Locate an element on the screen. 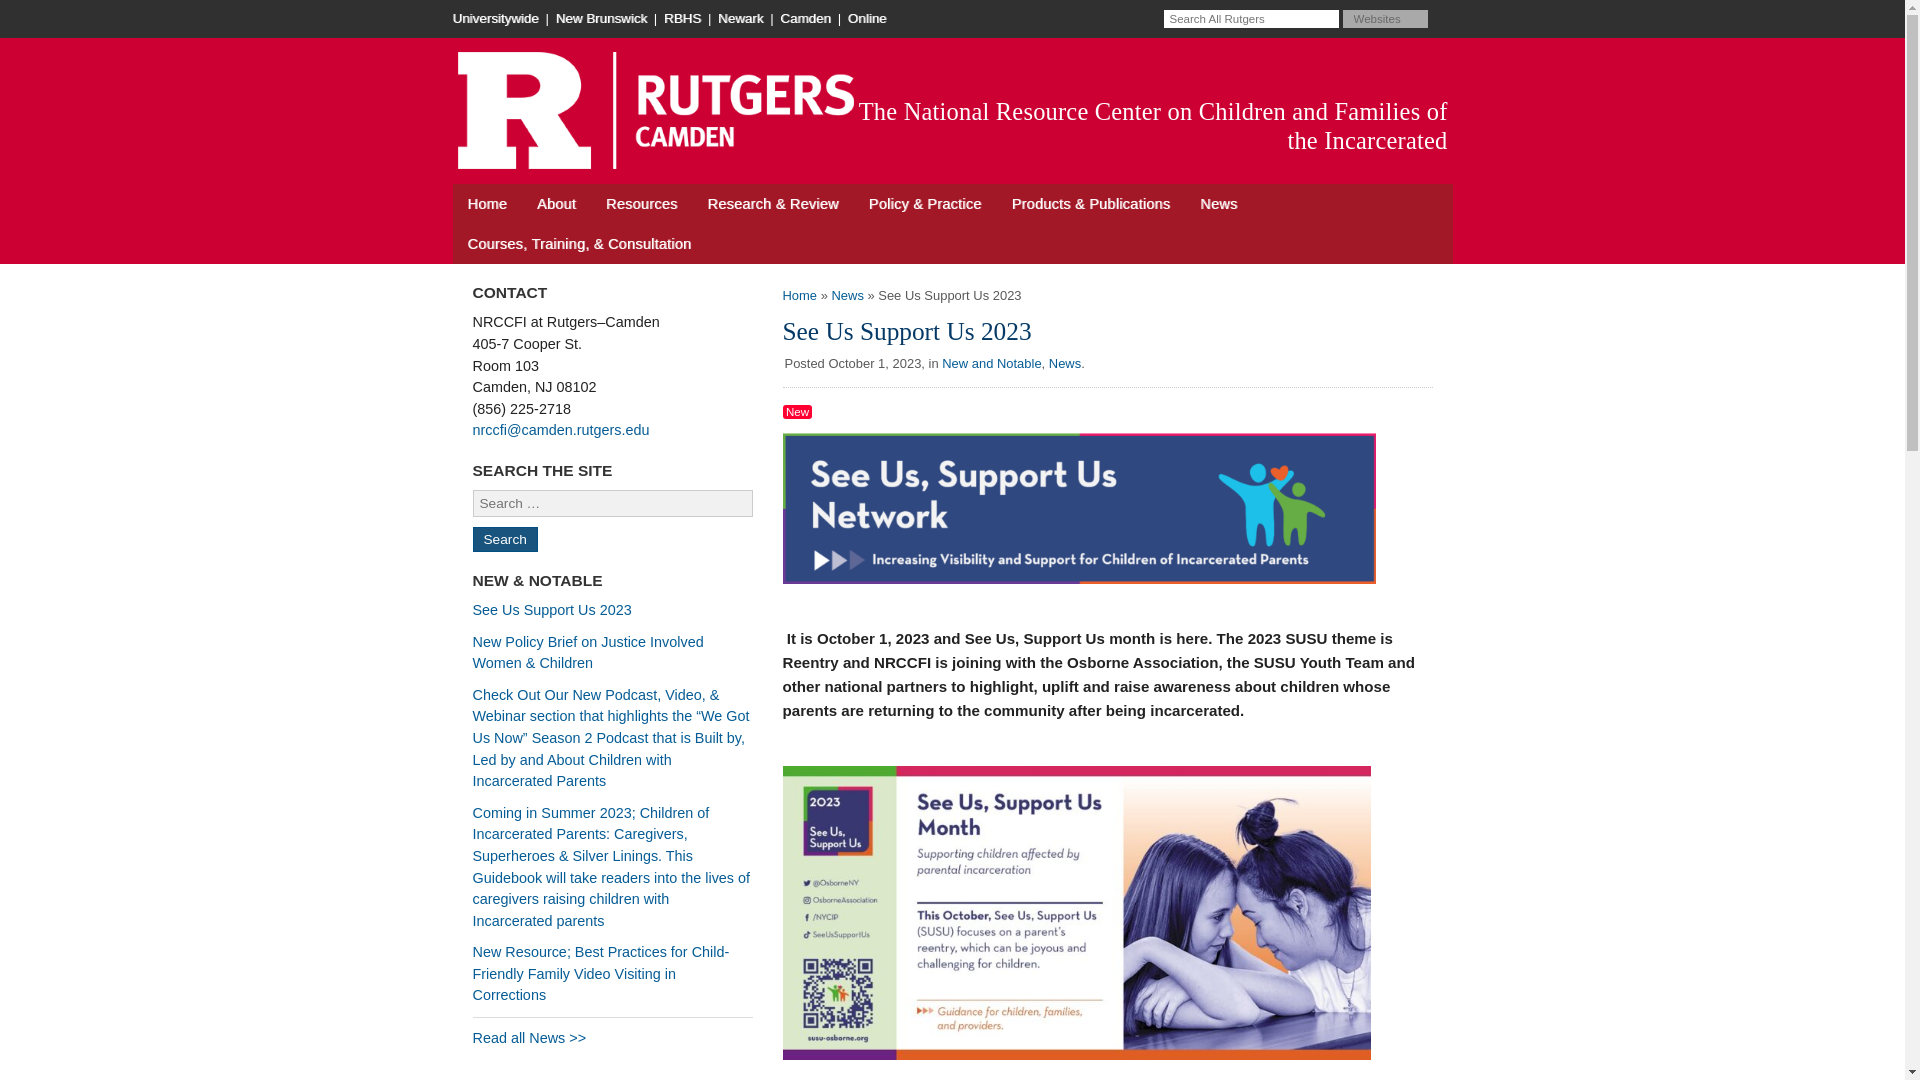 The width and height of the screenshot is (1920, 1080). Resources is located at coordinates (641, 203).